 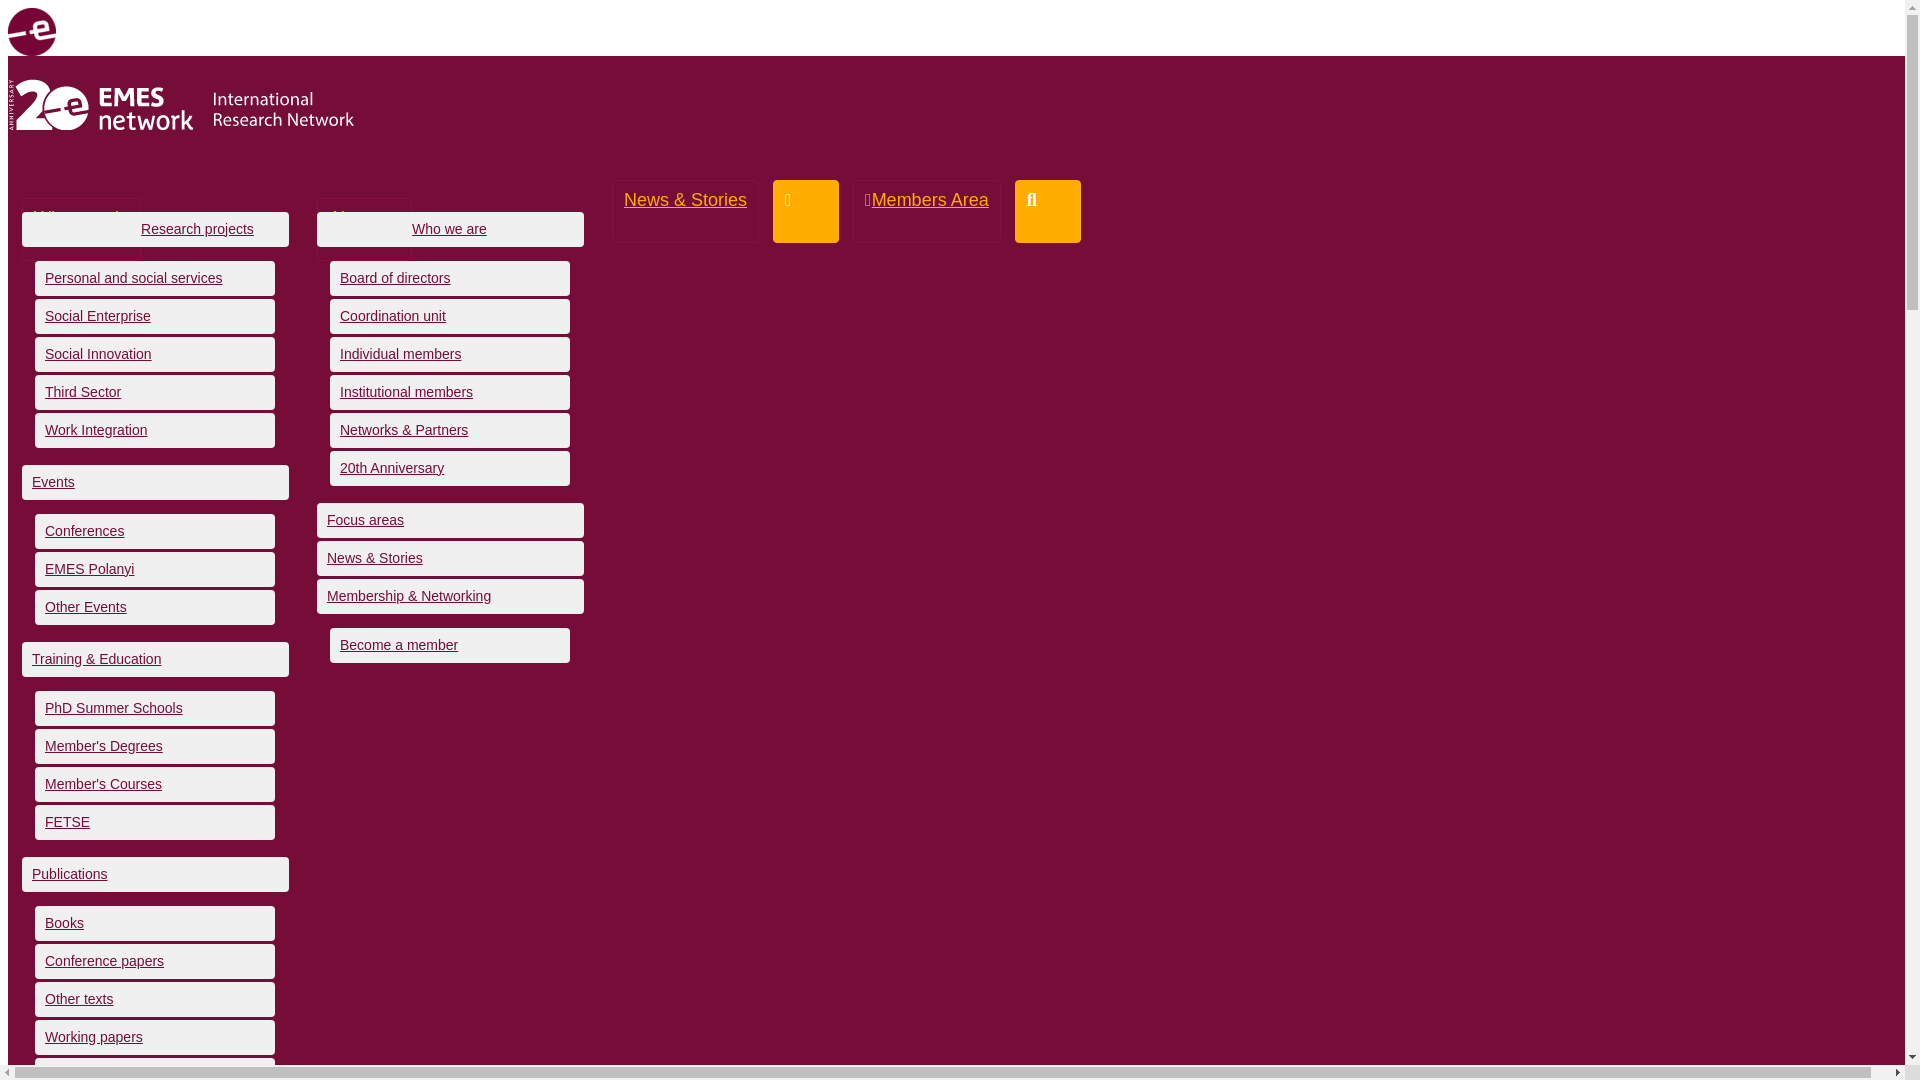 I want to click on FETSE, so click(x=154, y=821).